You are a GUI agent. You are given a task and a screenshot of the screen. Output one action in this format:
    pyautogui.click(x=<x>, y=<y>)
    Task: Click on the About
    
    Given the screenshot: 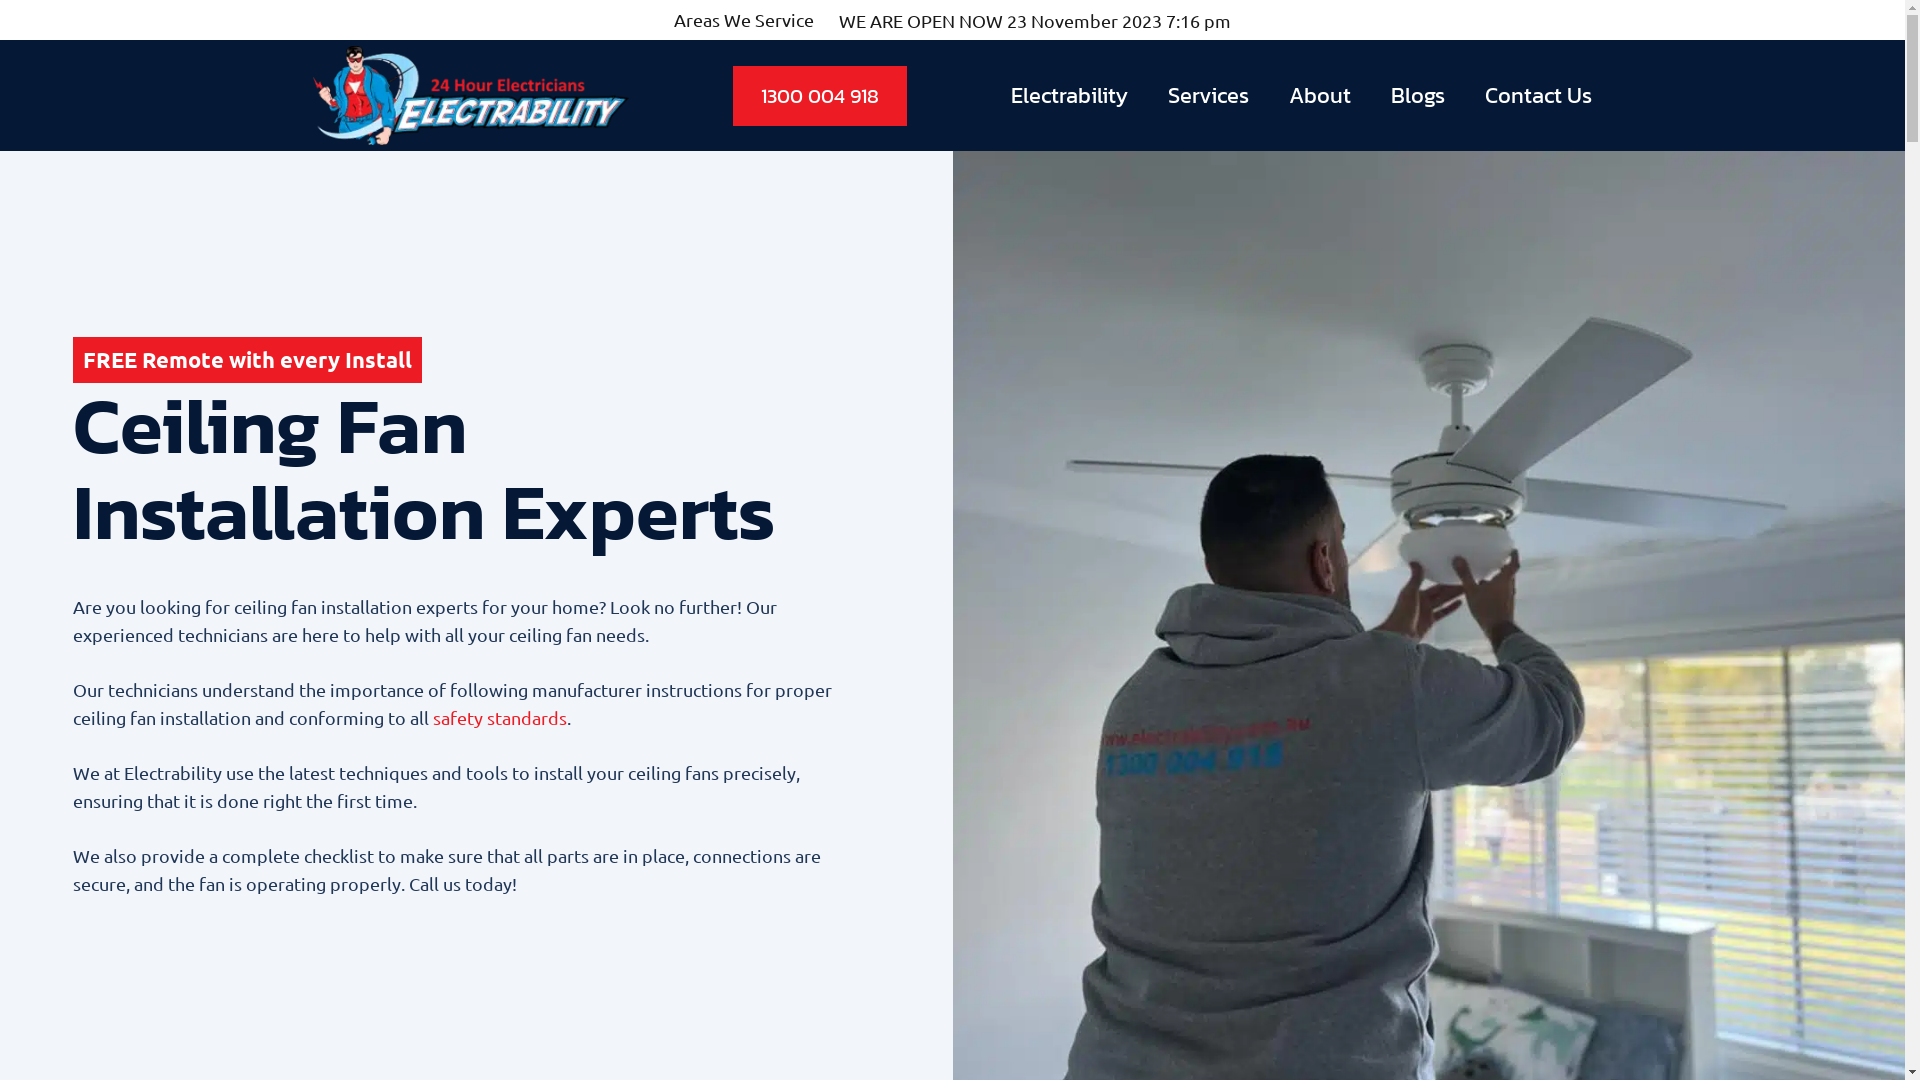 What is the action you would take?
    pyautogui.click(x=1320, y=96)
    